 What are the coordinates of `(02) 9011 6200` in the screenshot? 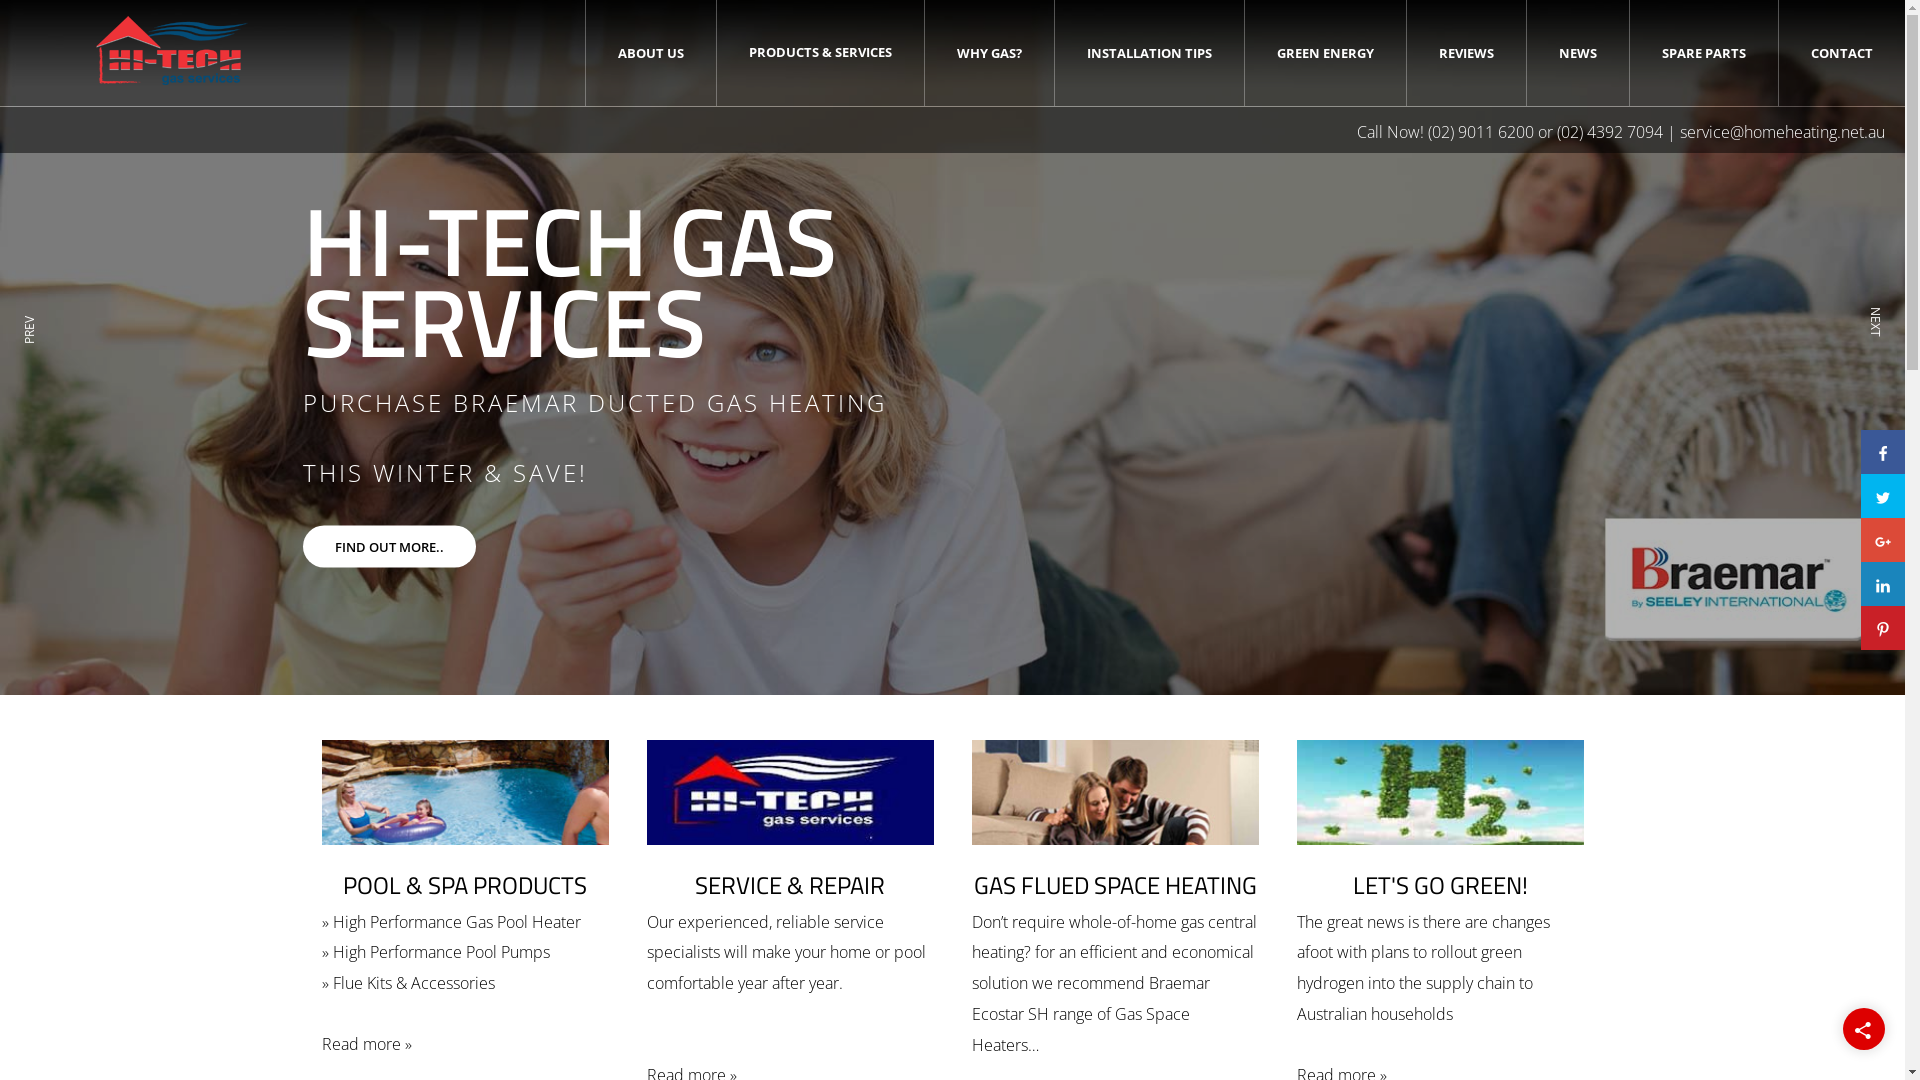 It's located at (1481, 132).